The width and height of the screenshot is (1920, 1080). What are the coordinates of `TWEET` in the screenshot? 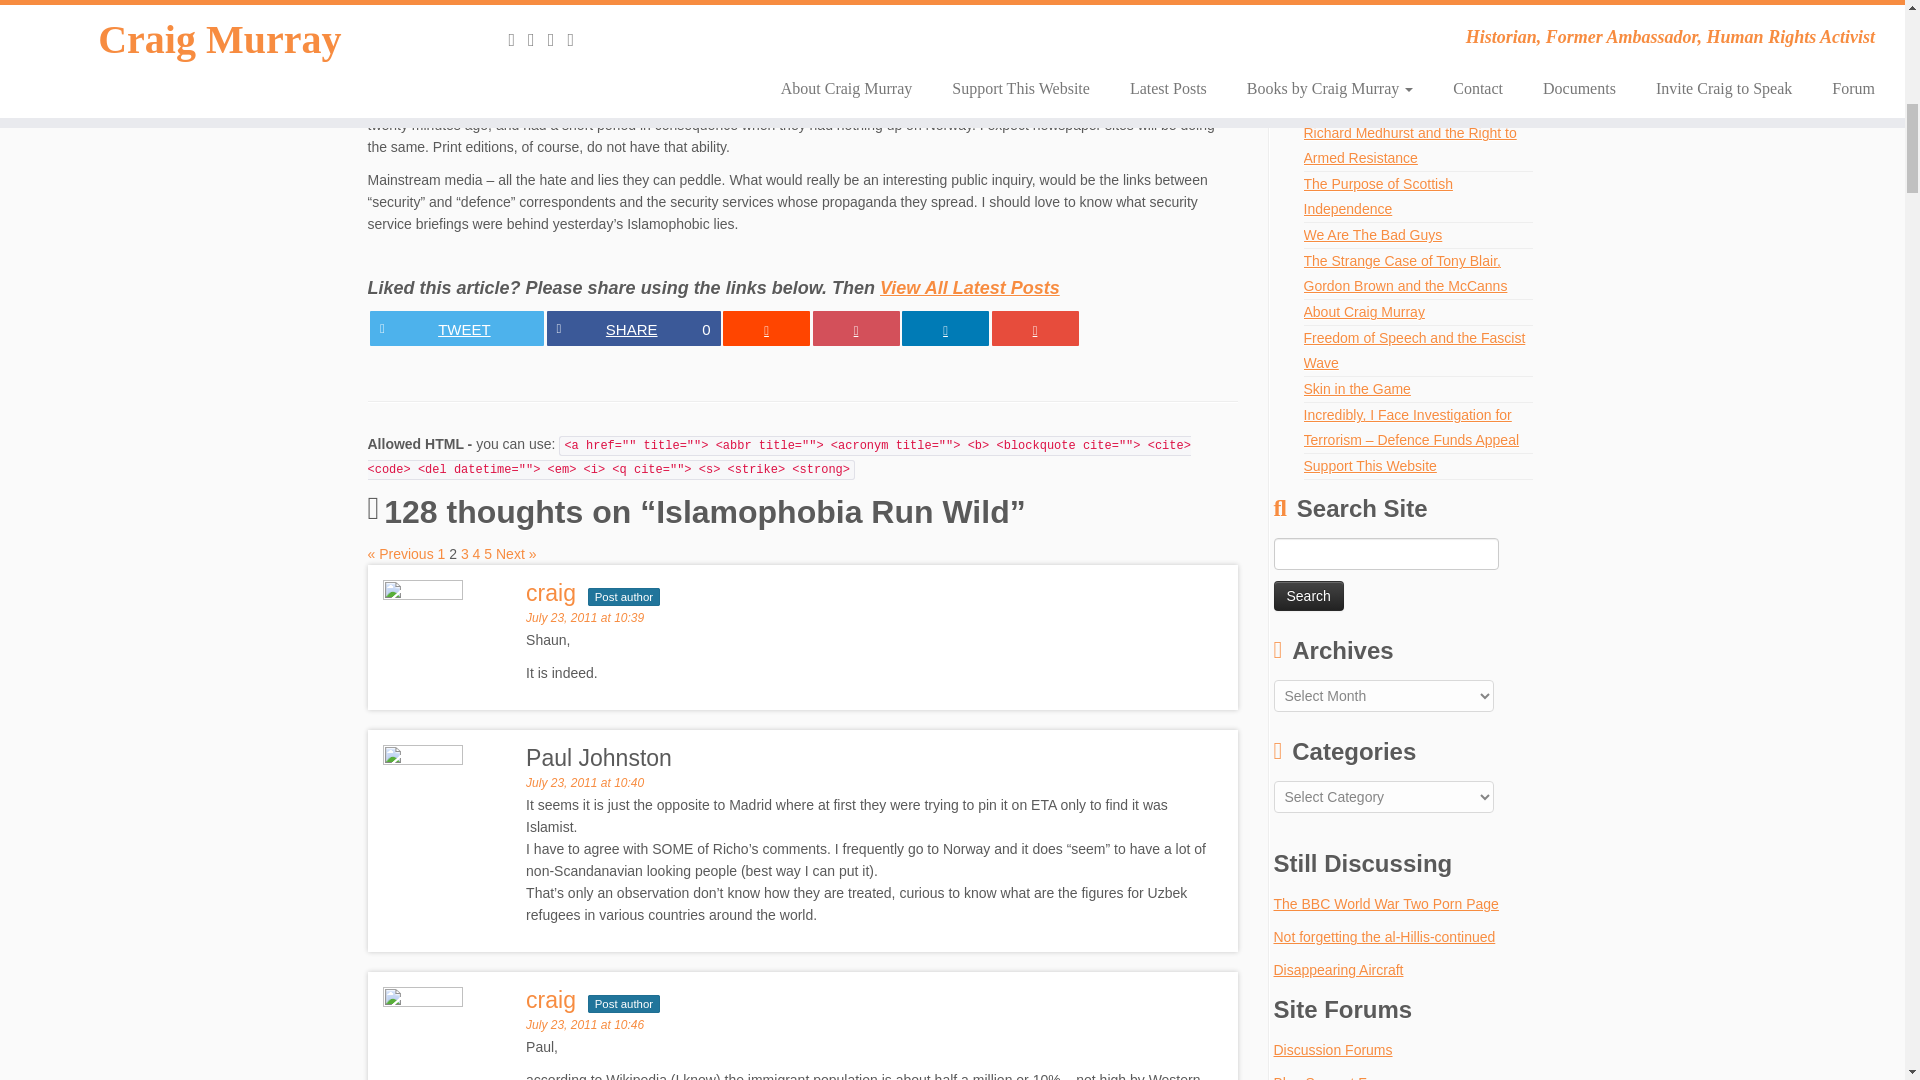 It's located at (969, 288).